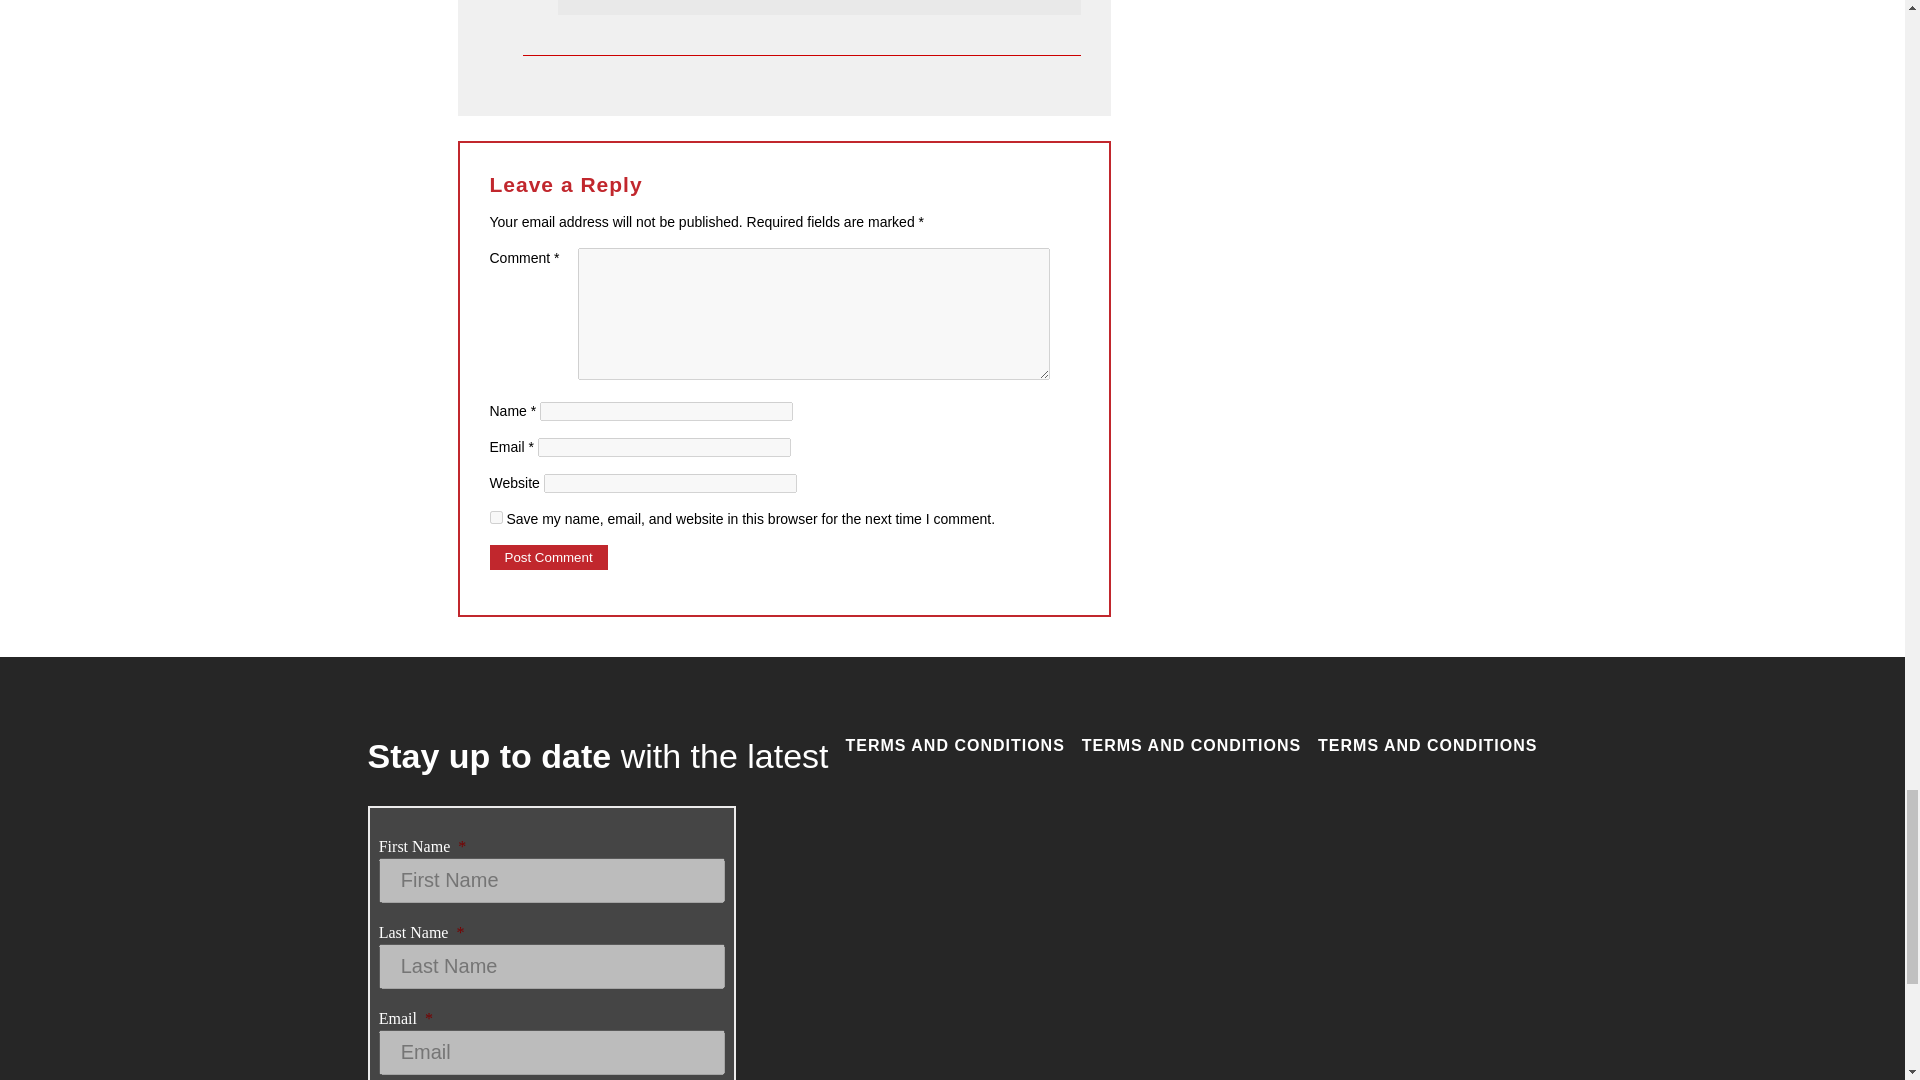 The width and height of the screenshot is (1920, 1080). I want to click on Post Comment, so click(548, 558).